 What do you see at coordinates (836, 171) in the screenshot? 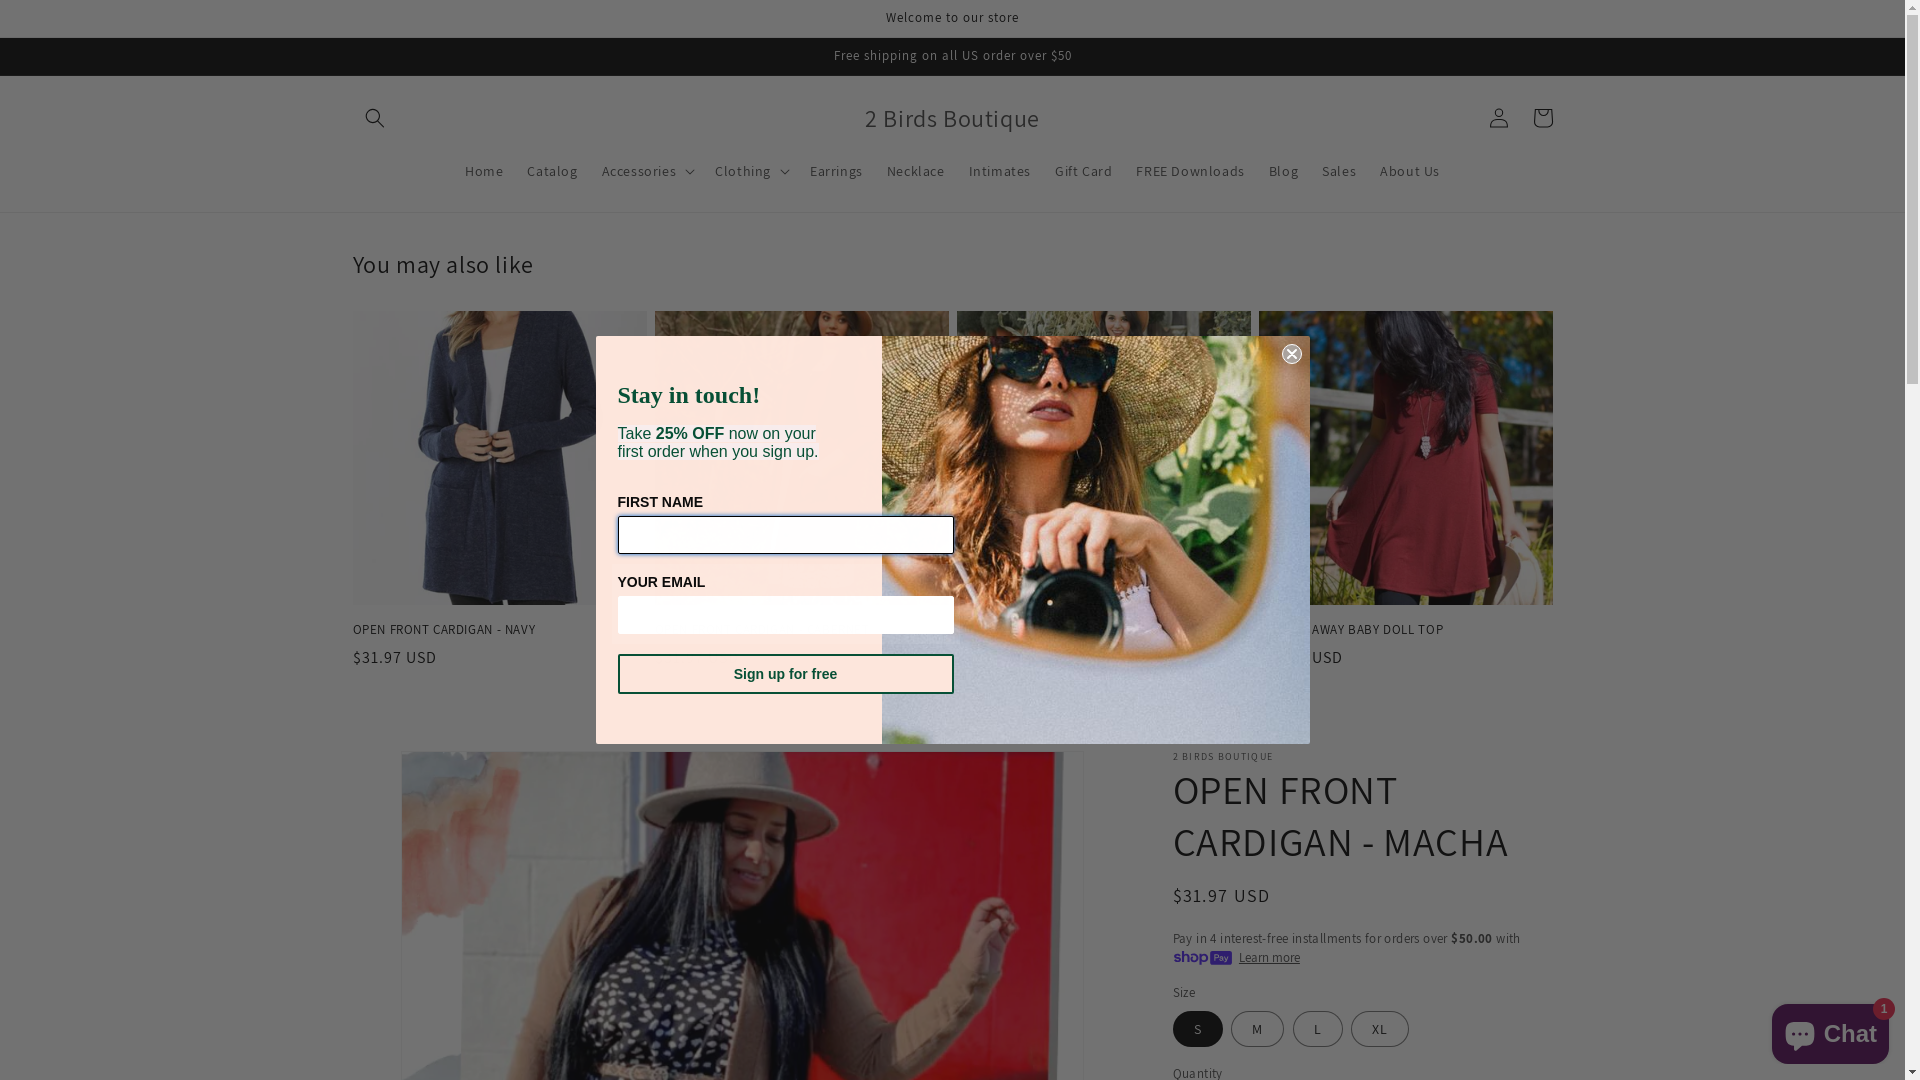
I see `Earrings` at bounding box center [836, 171].